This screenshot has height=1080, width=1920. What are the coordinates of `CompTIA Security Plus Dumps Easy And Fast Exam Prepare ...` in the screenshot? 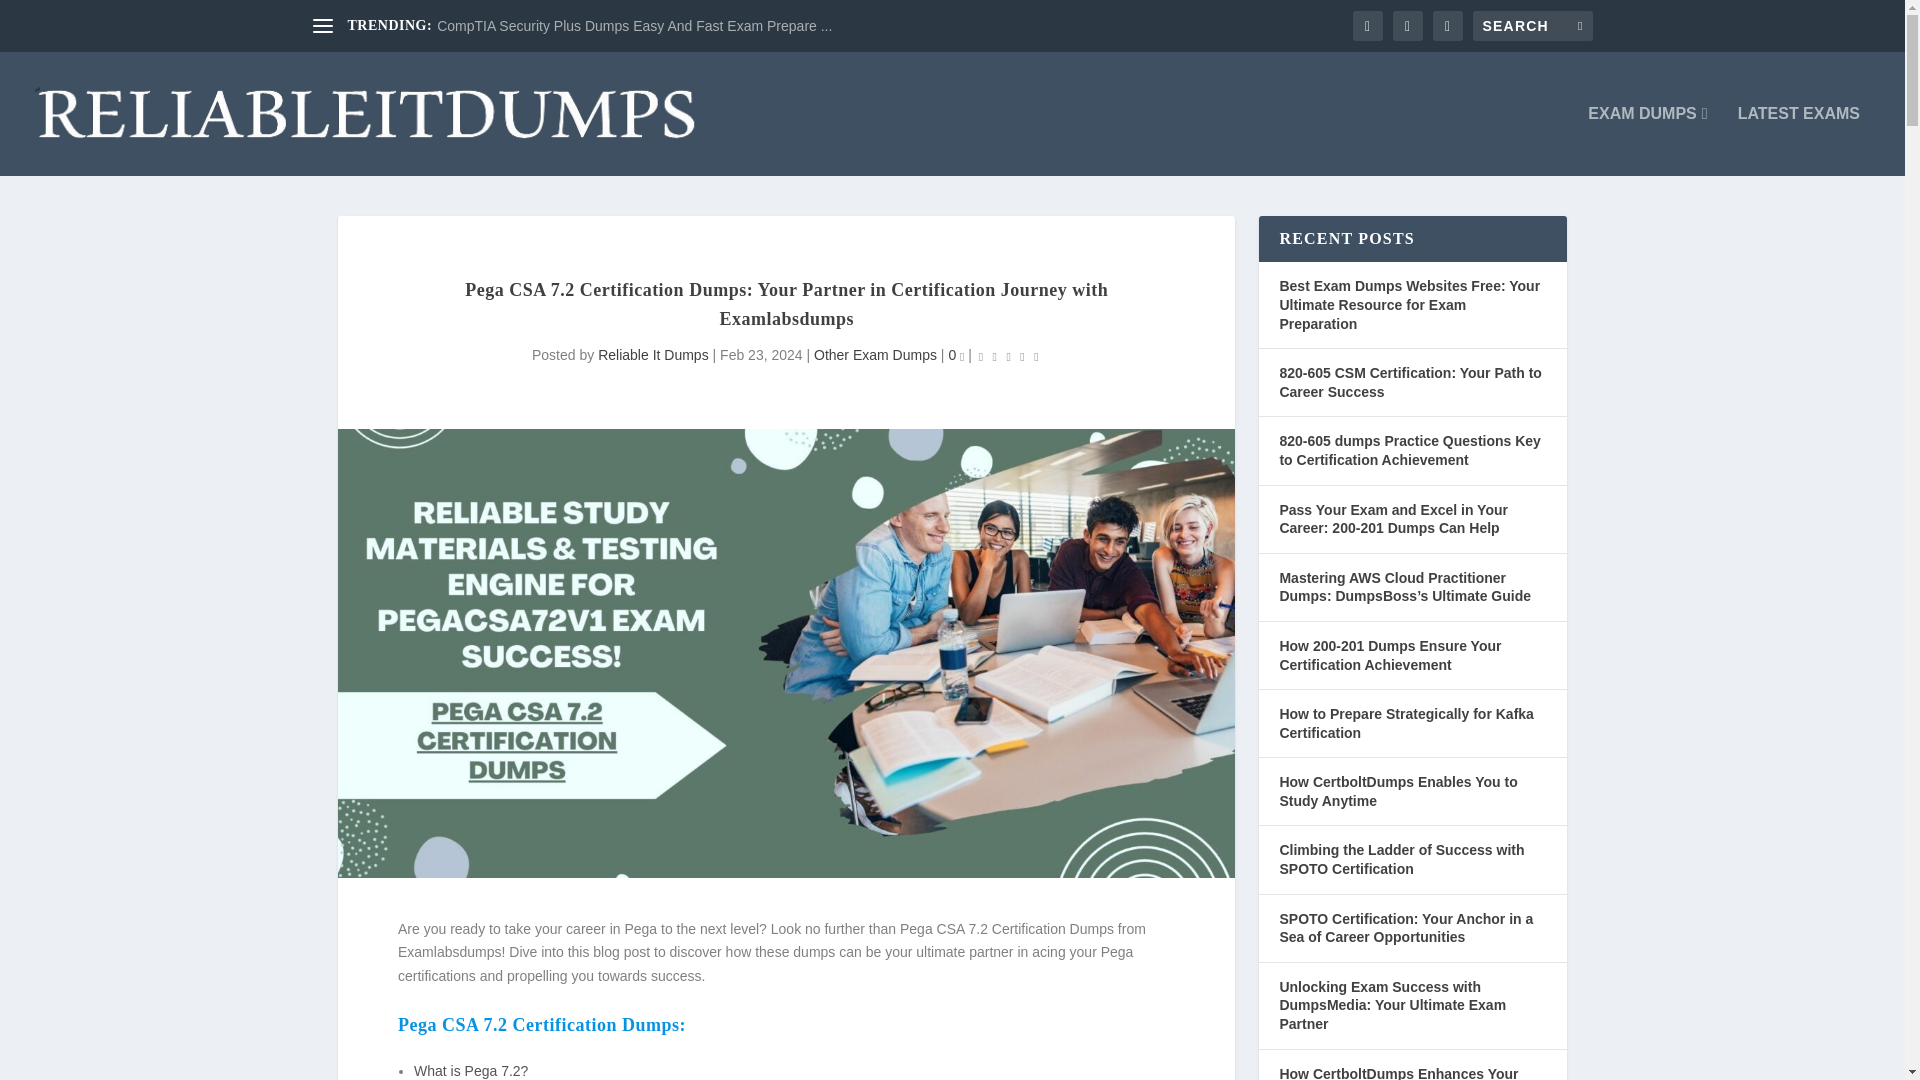 It's located at (634, 26).